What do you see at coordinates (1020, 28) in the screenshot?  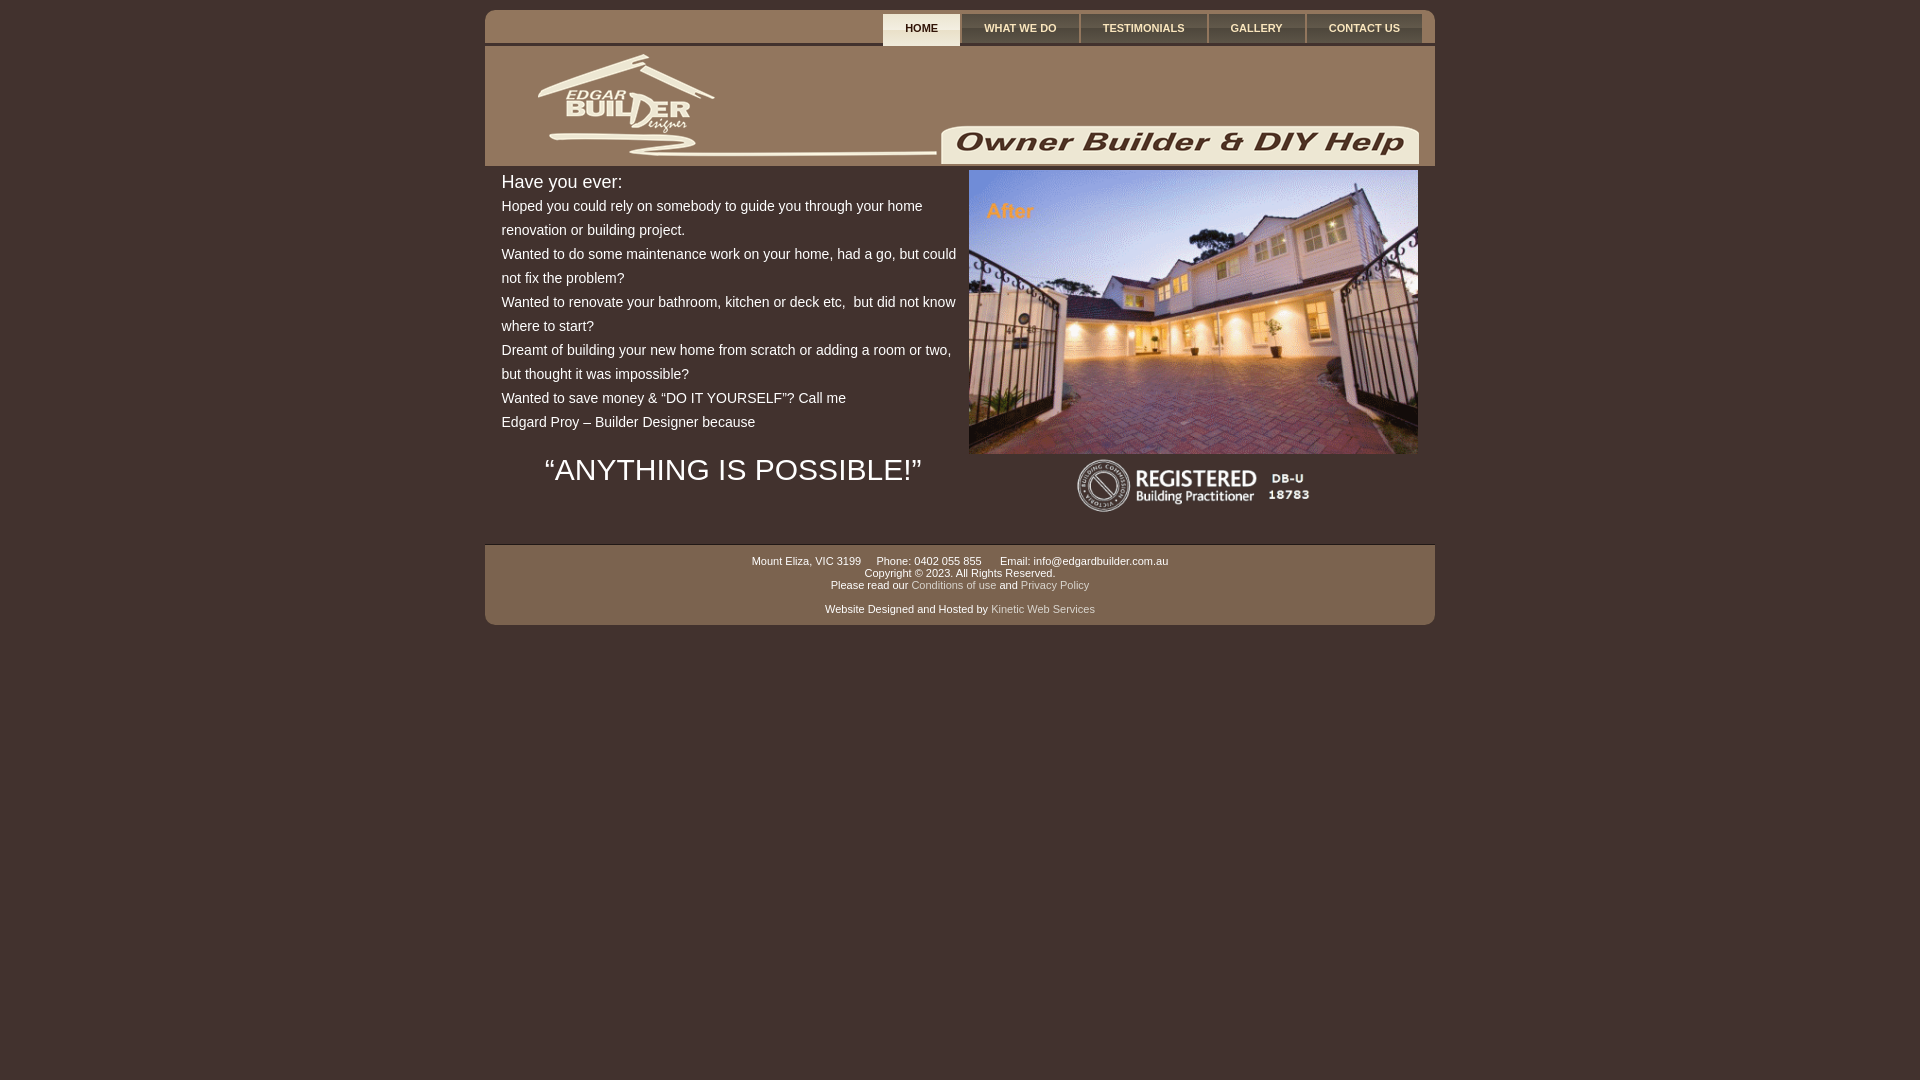 I see `WHAT WE DO` at bounding box center [1020, 28].